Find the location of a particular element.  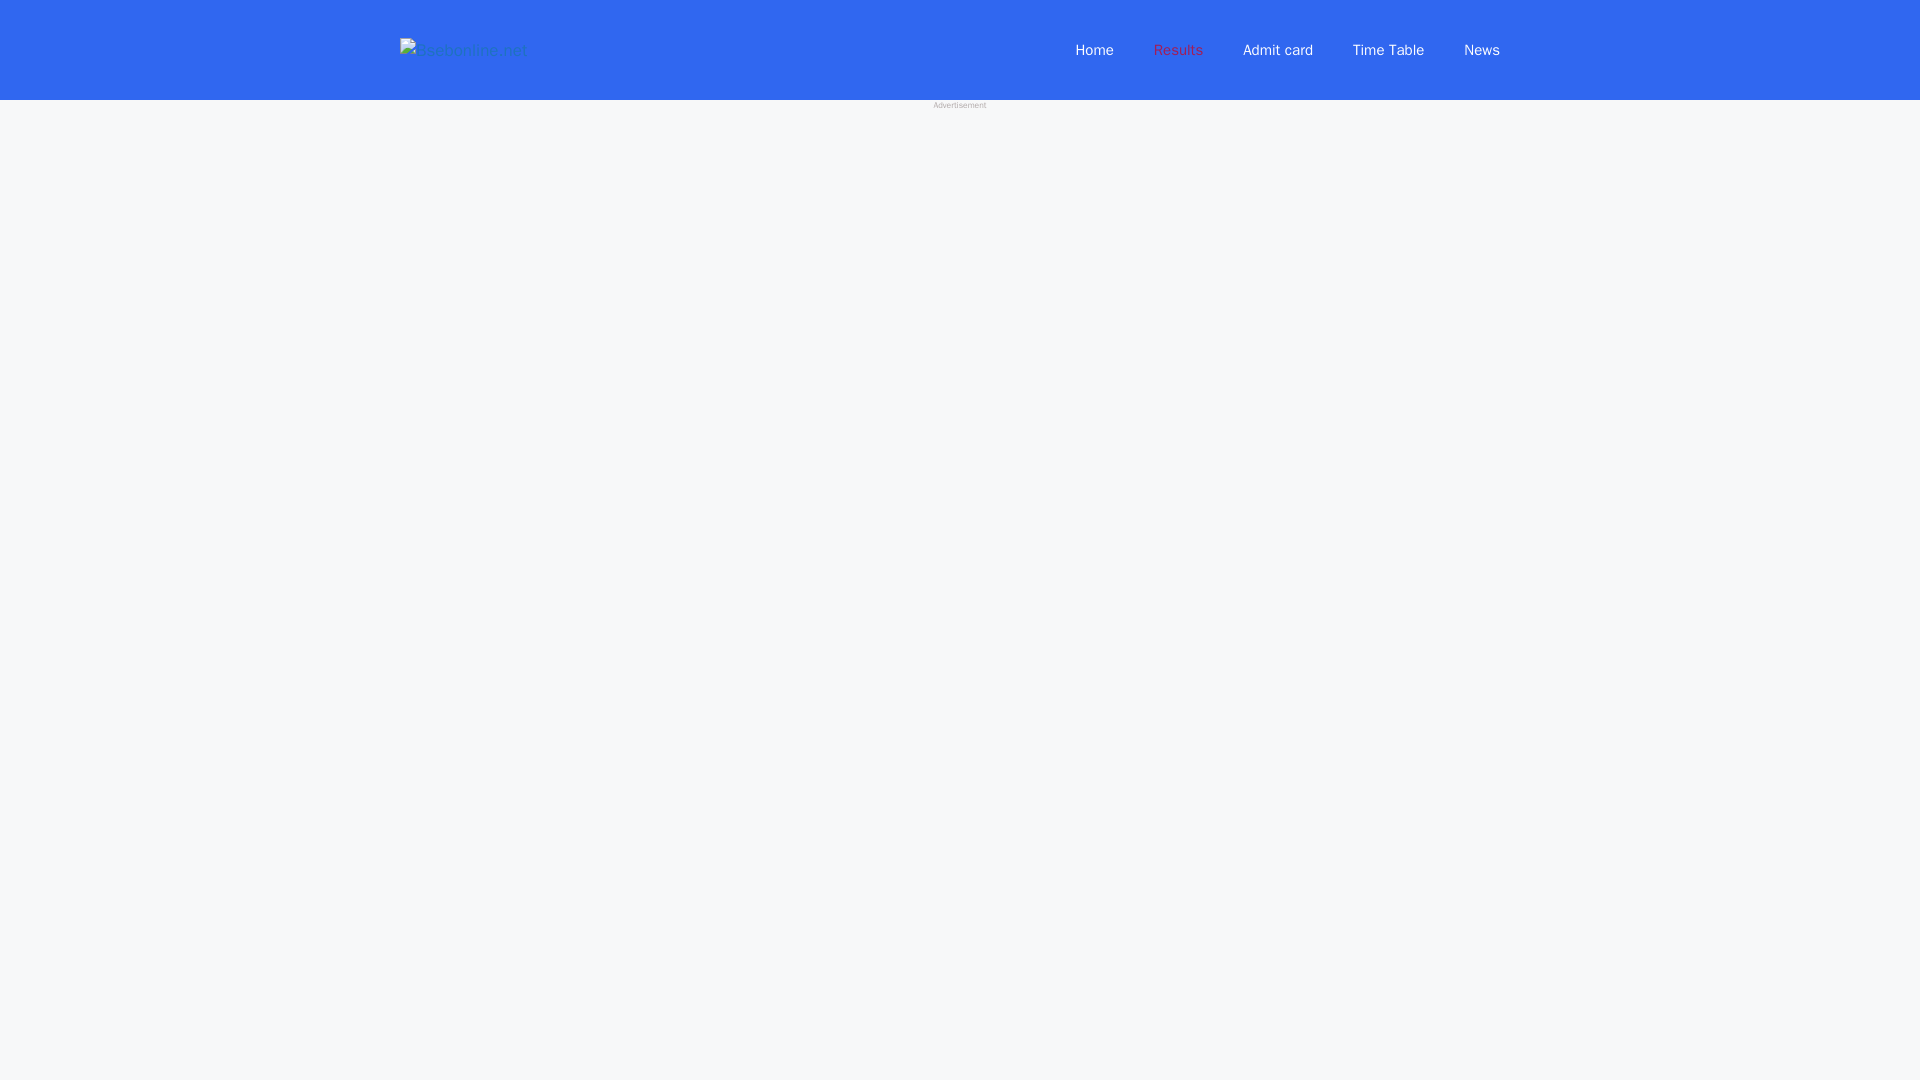

Admit card is located at coordinates (1278, 50).